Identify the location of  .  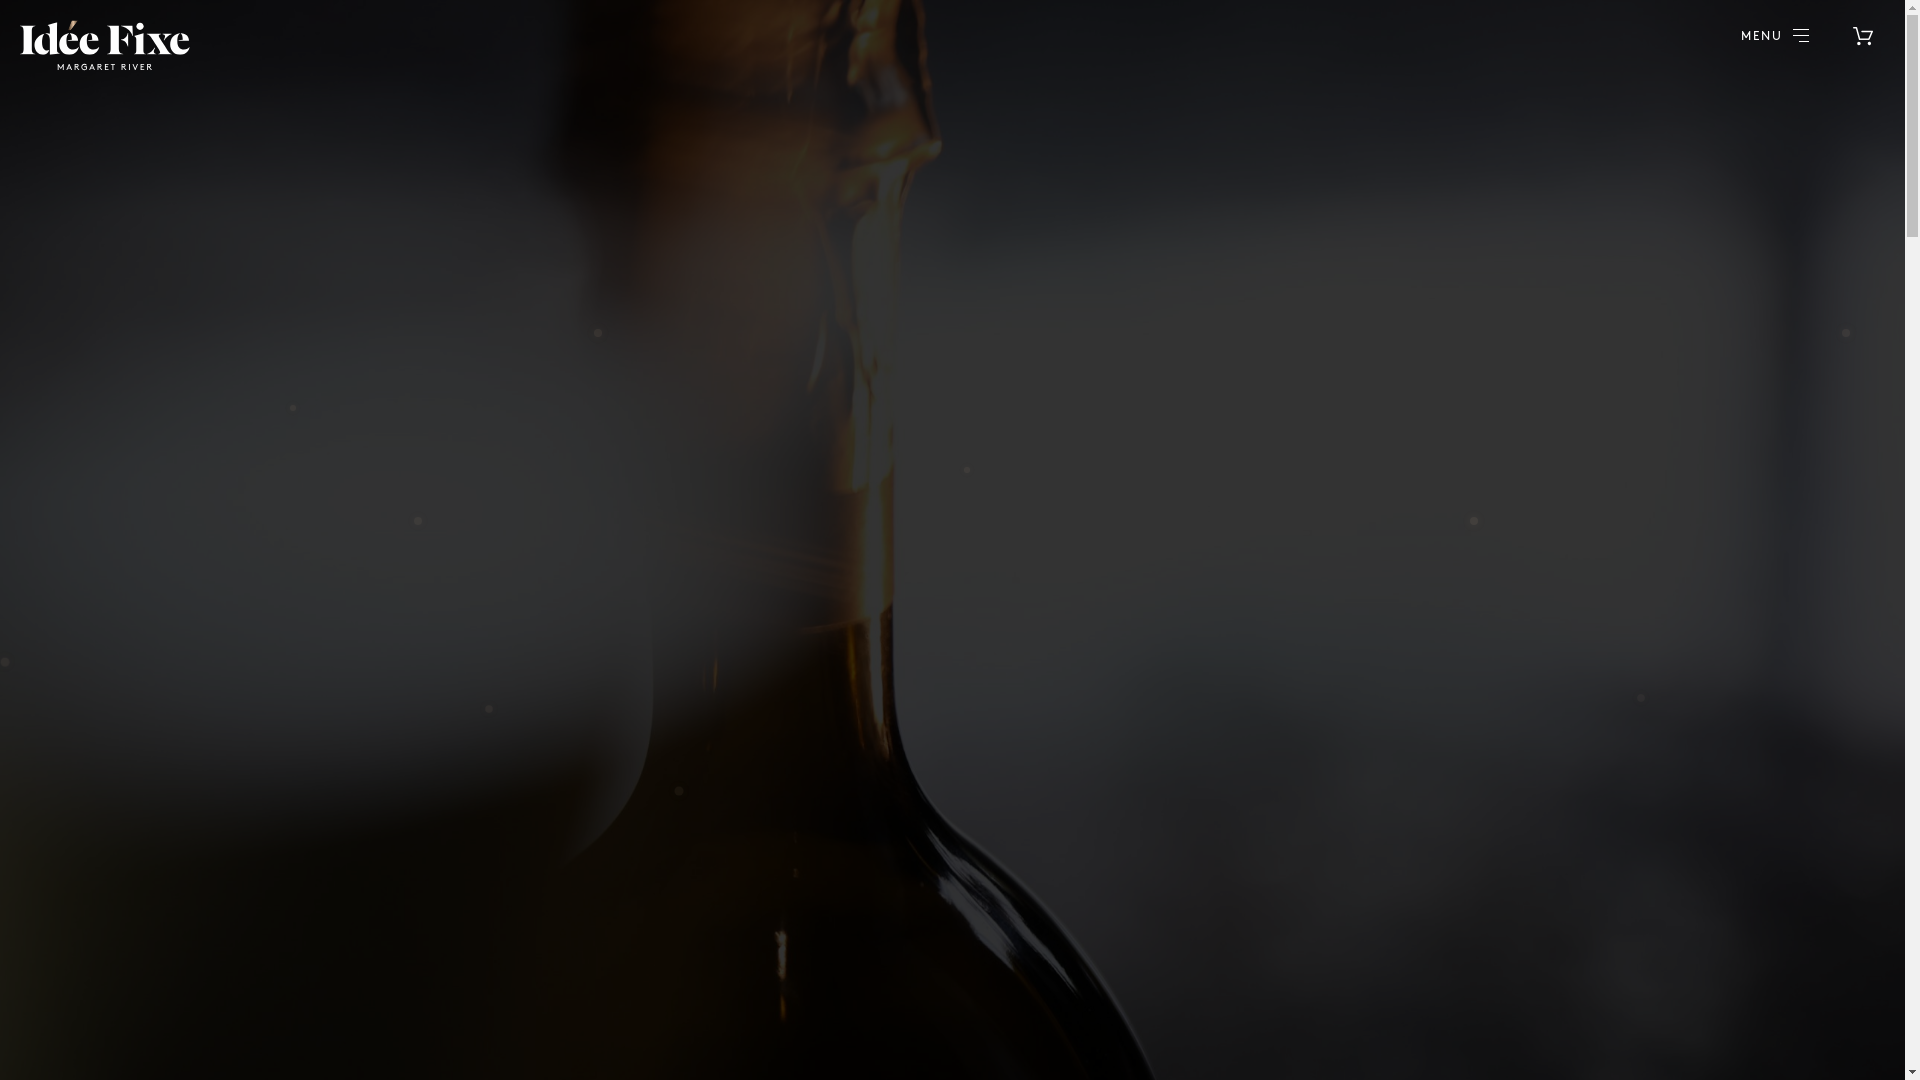
(1863, 36).